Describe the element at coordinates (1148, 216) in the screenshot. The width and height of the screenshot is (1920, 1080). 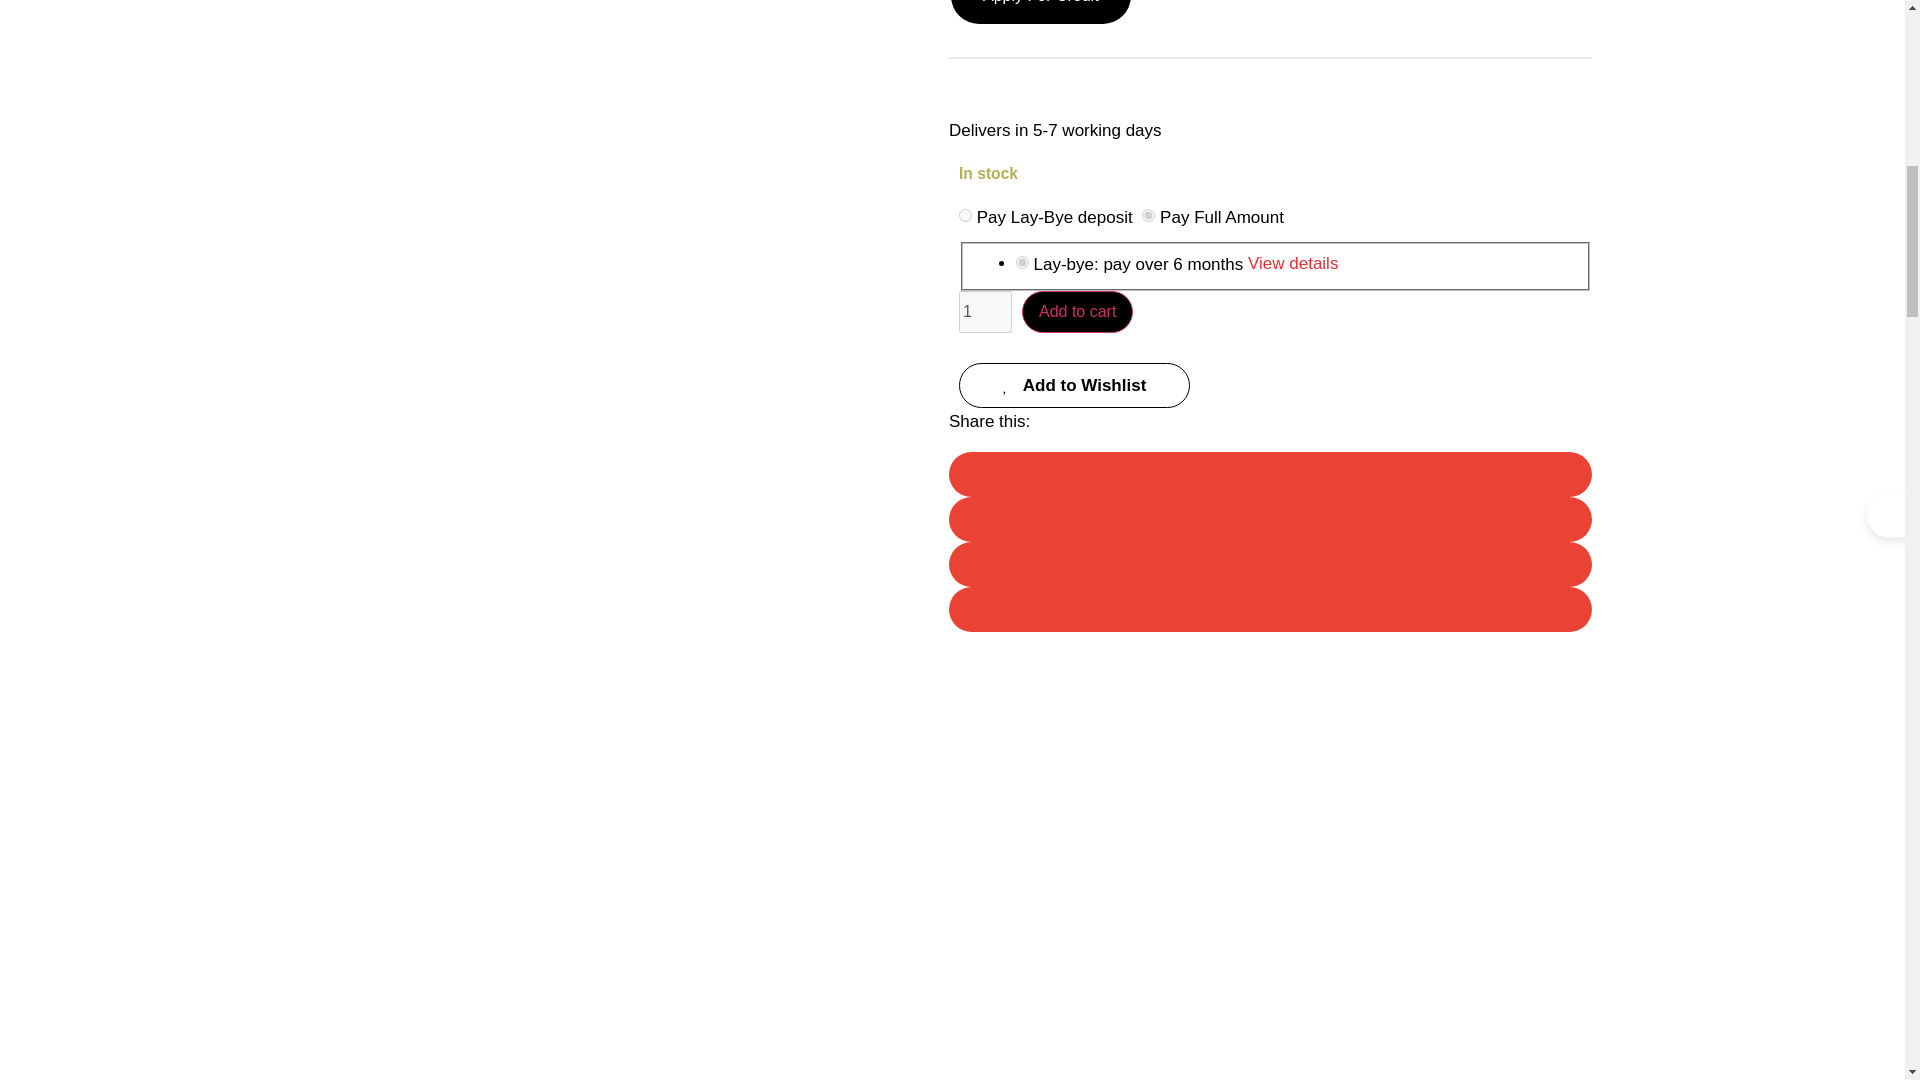
I see `full` at that location.